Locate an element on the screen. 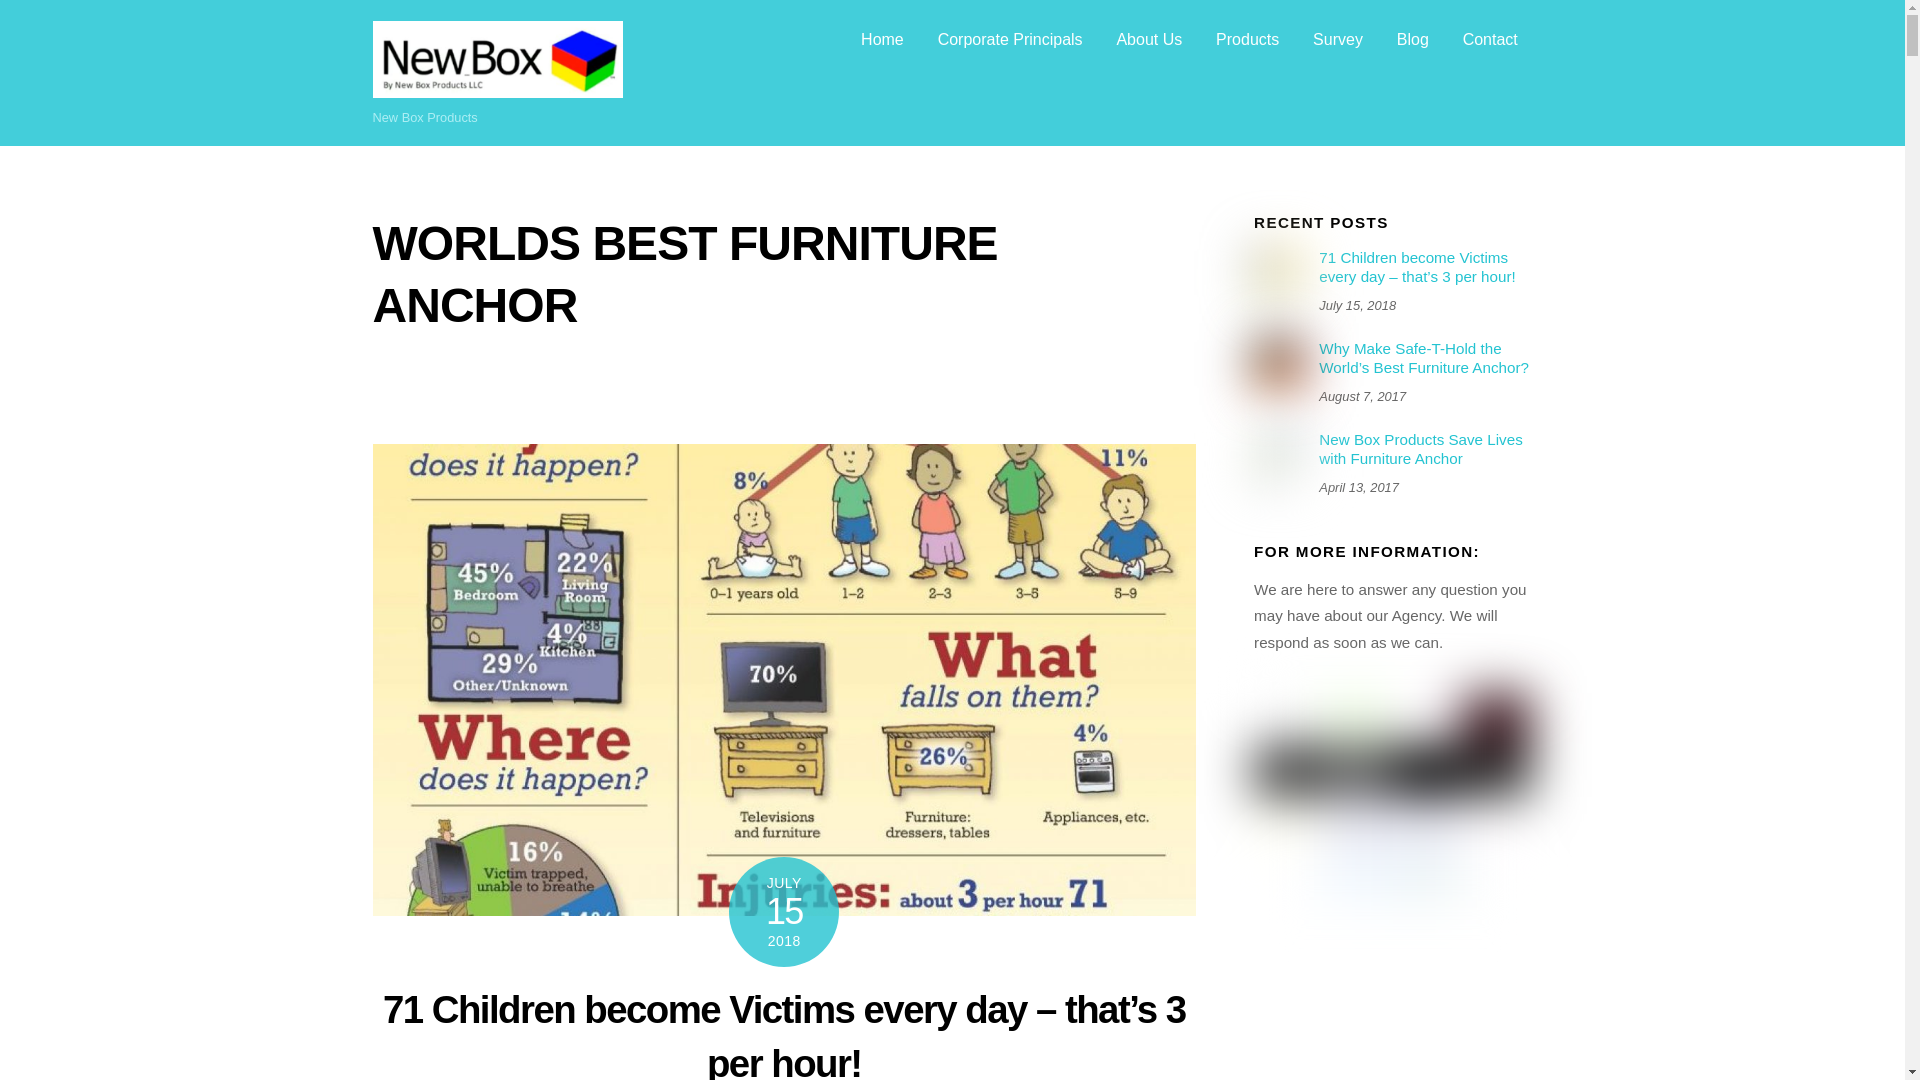  Survey is located at coordinates (1338, 40).